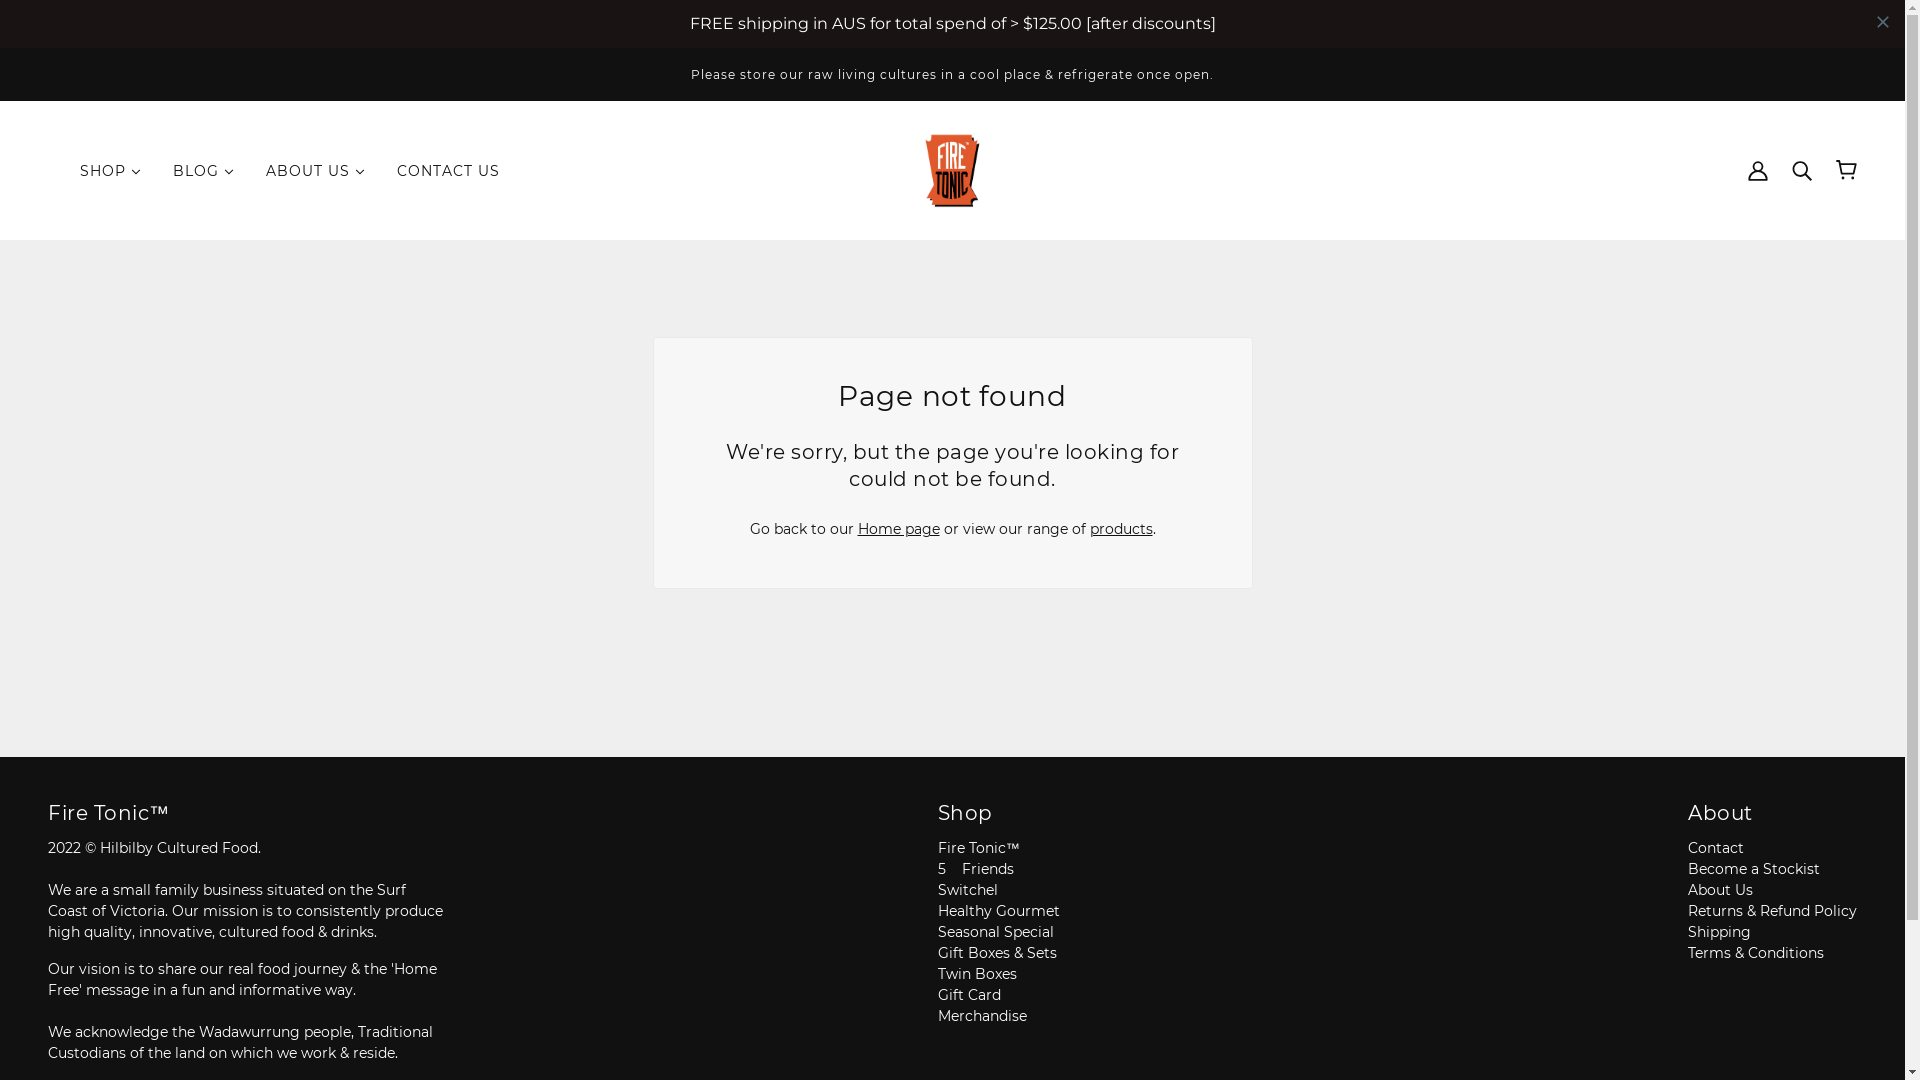 The image size is (1920, 1080). I want to click on /, so click(952, 169).